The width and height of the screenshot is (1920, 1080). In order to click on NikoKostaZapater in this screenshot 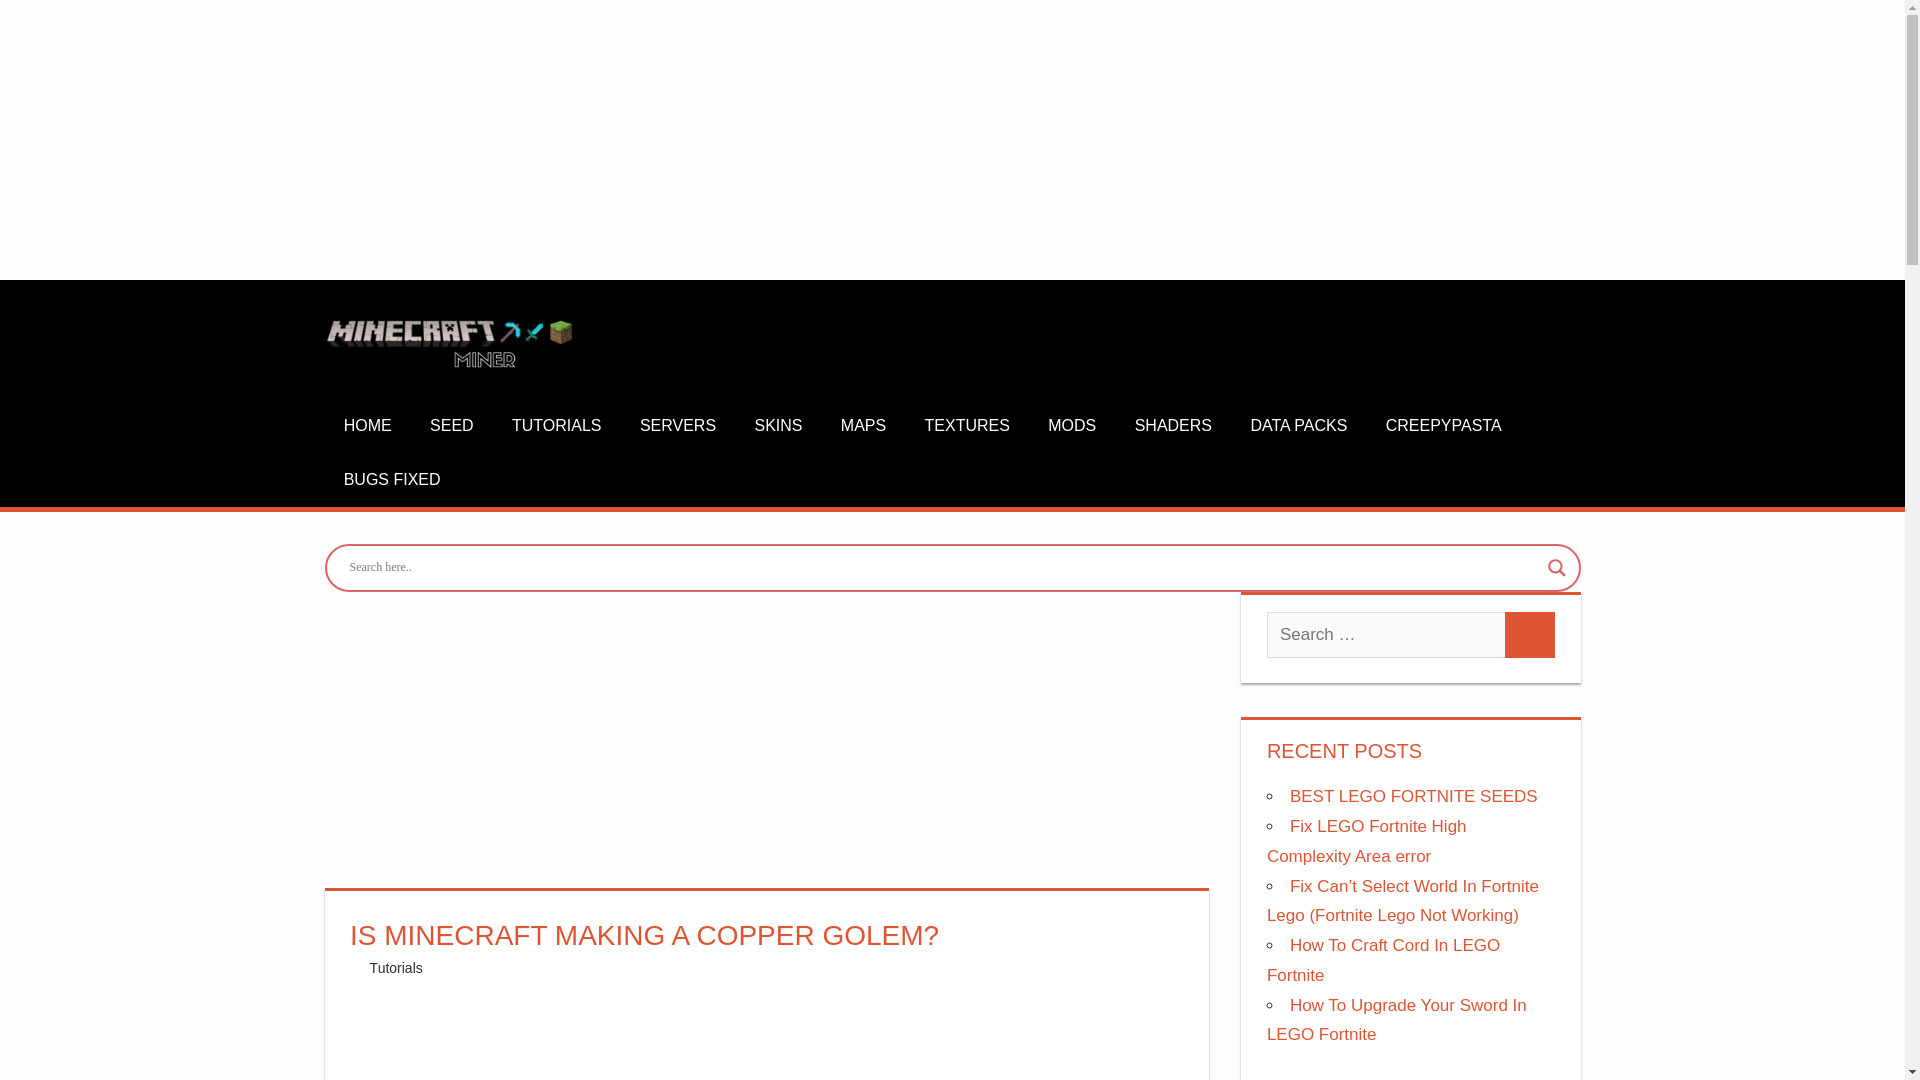, I will do `click(426, 968)`.